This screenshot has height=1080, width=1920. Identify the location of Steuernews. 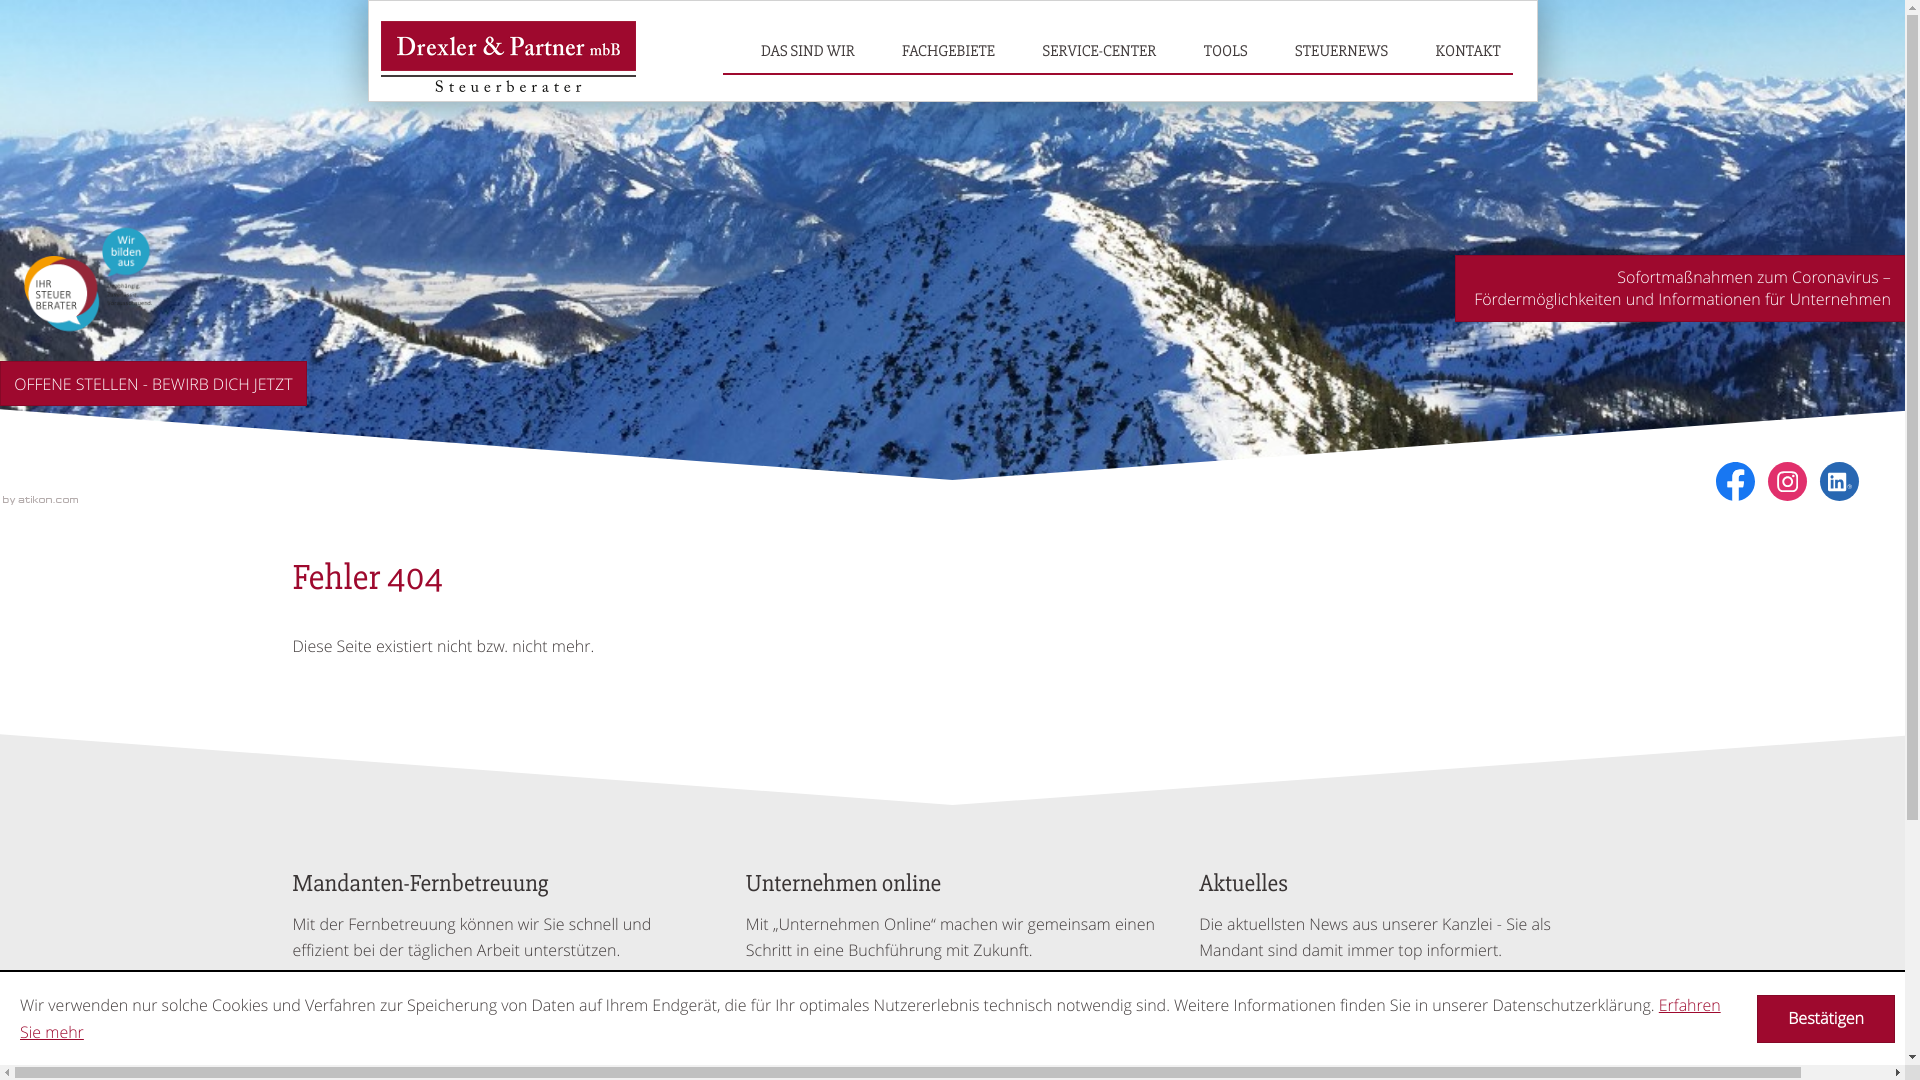
(1268, 1001).